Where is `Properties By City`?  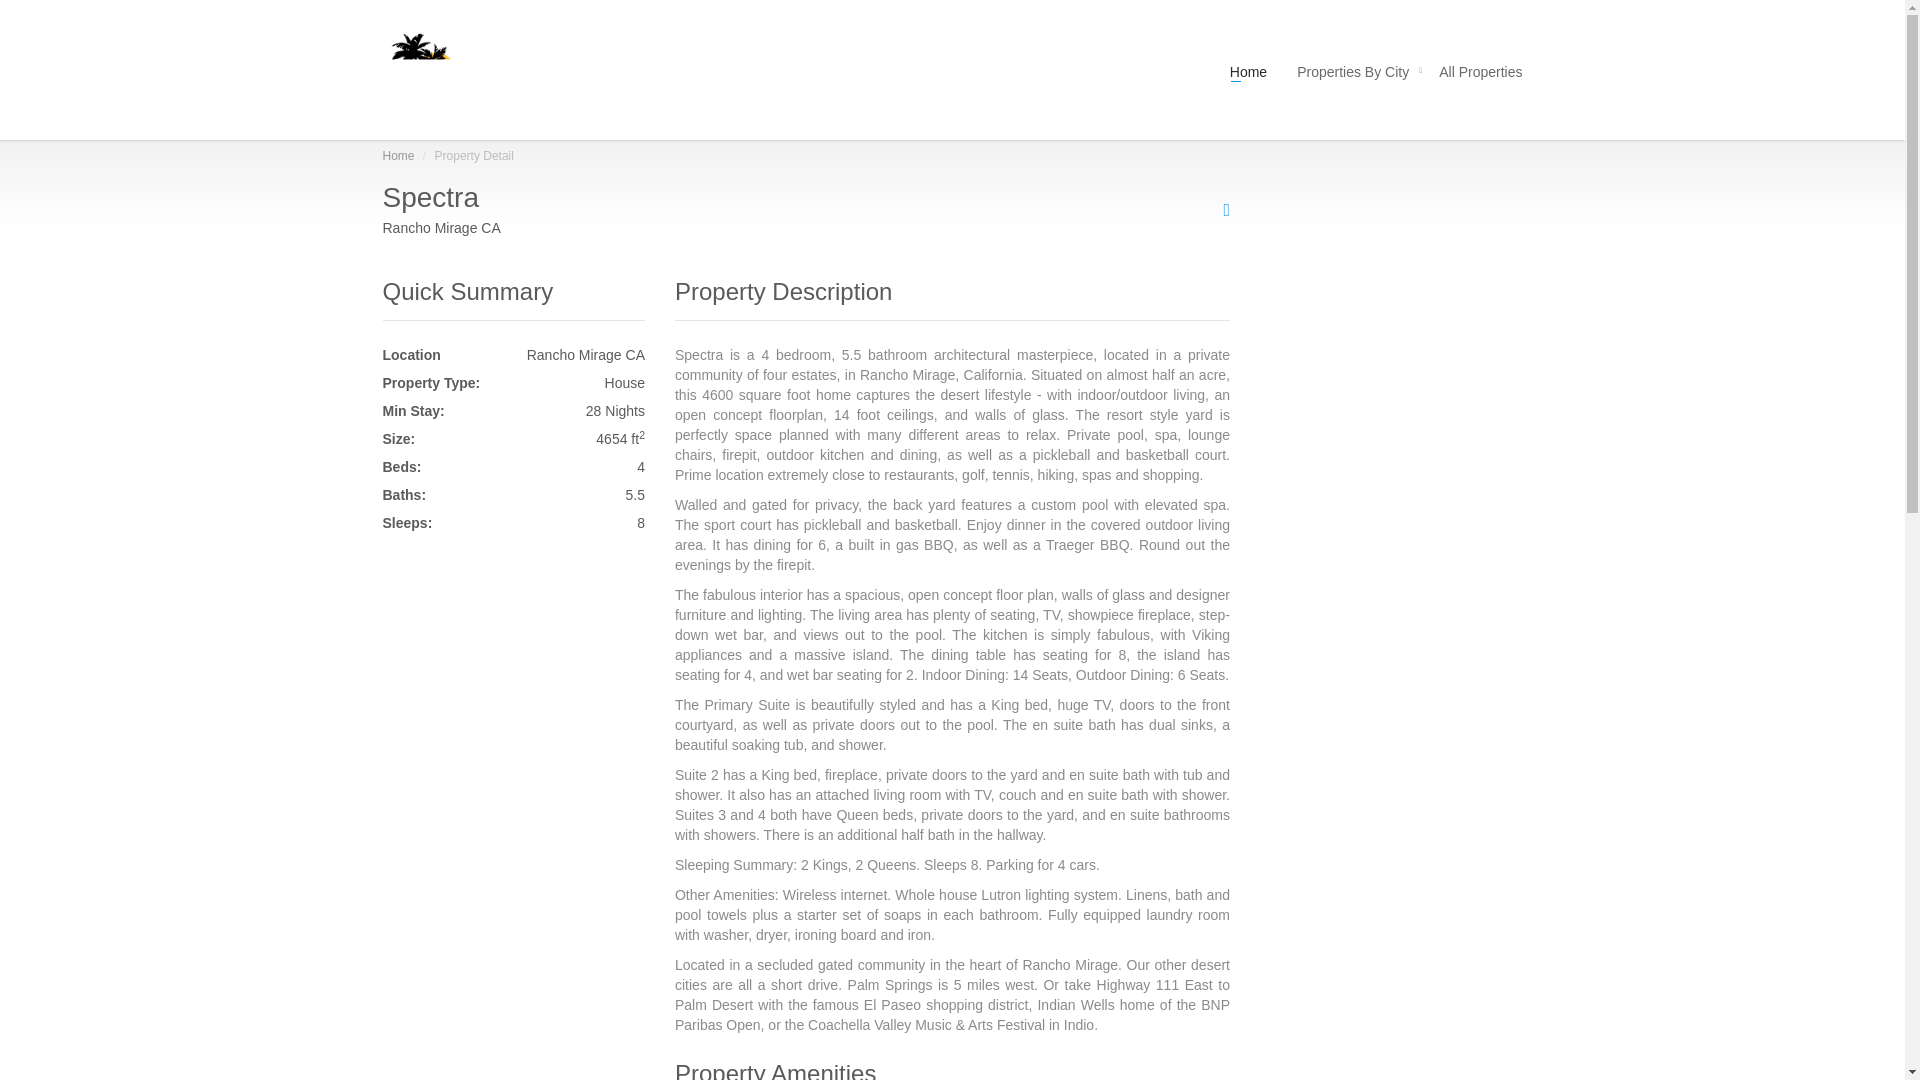
Properties By City is located at coordinates (1353, 69).